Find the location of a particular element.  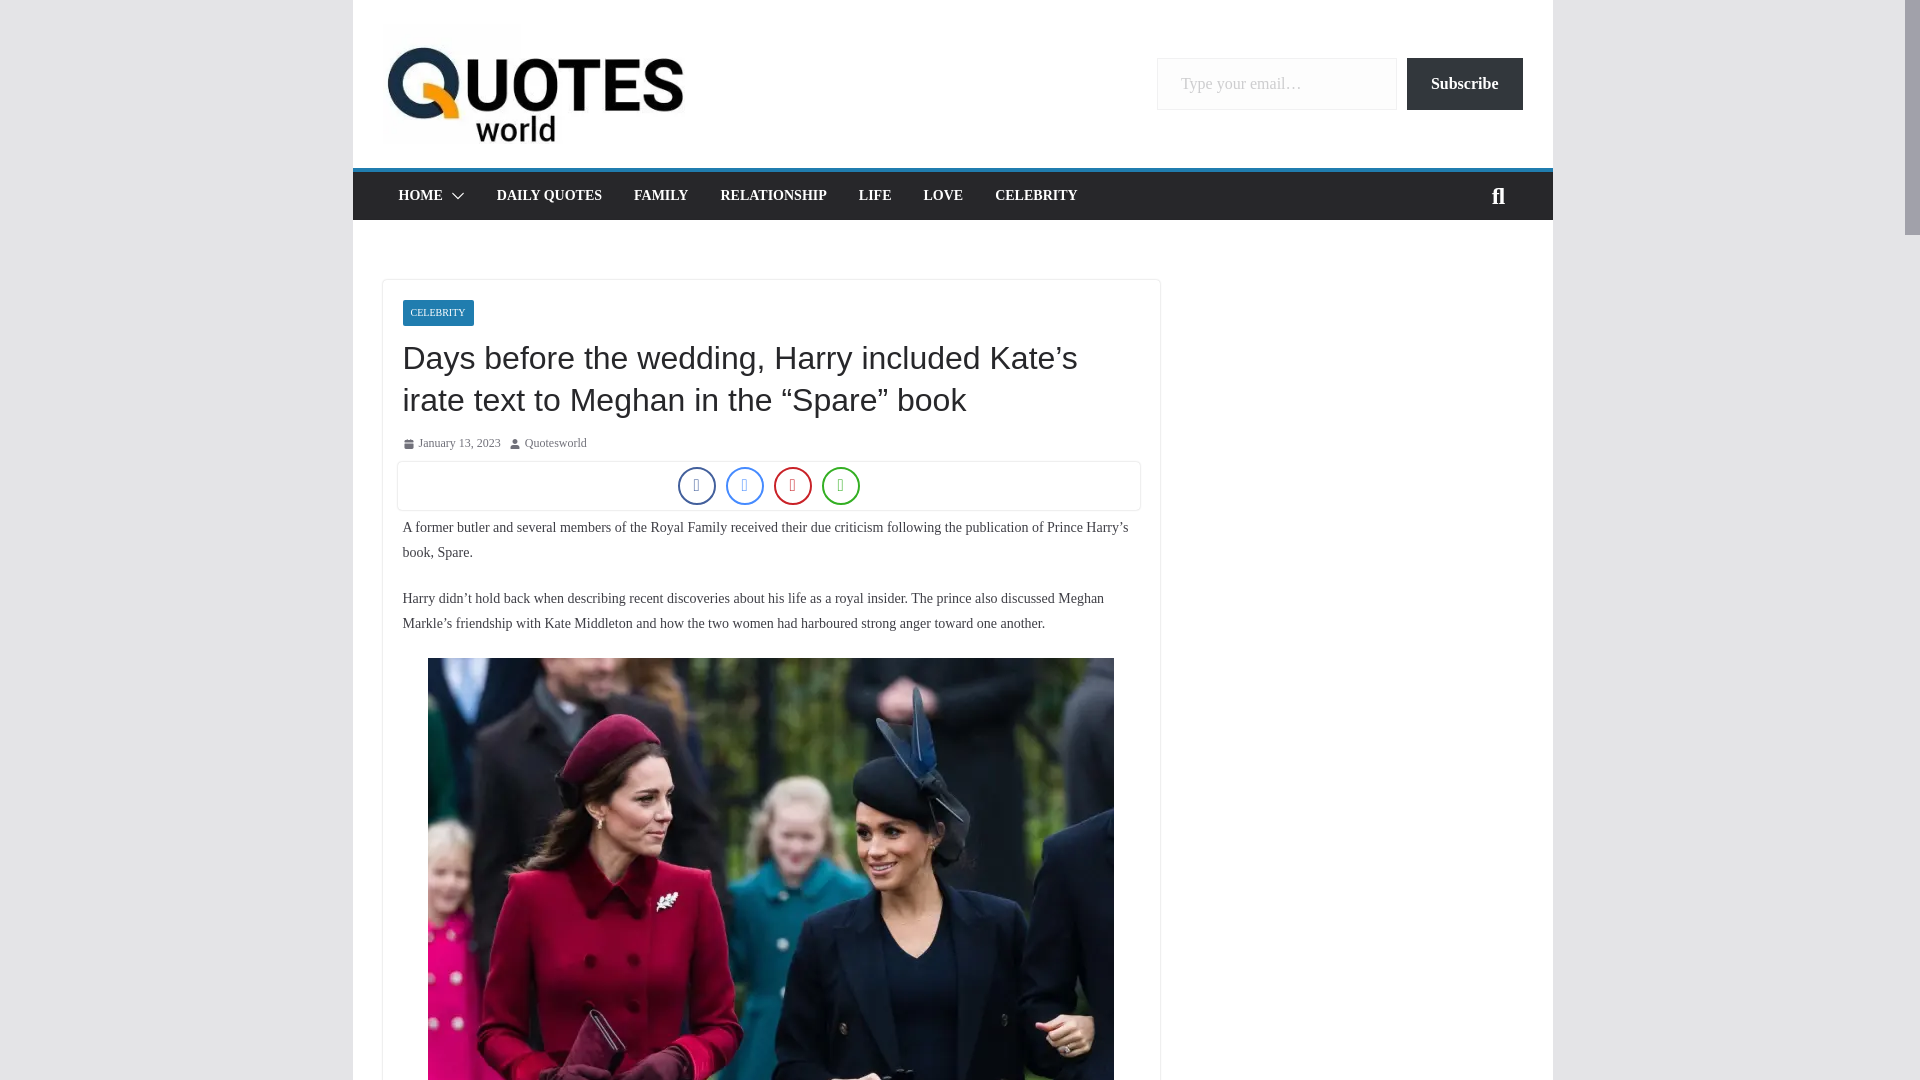

CELEBRITY is located at coordinates (436, 313).